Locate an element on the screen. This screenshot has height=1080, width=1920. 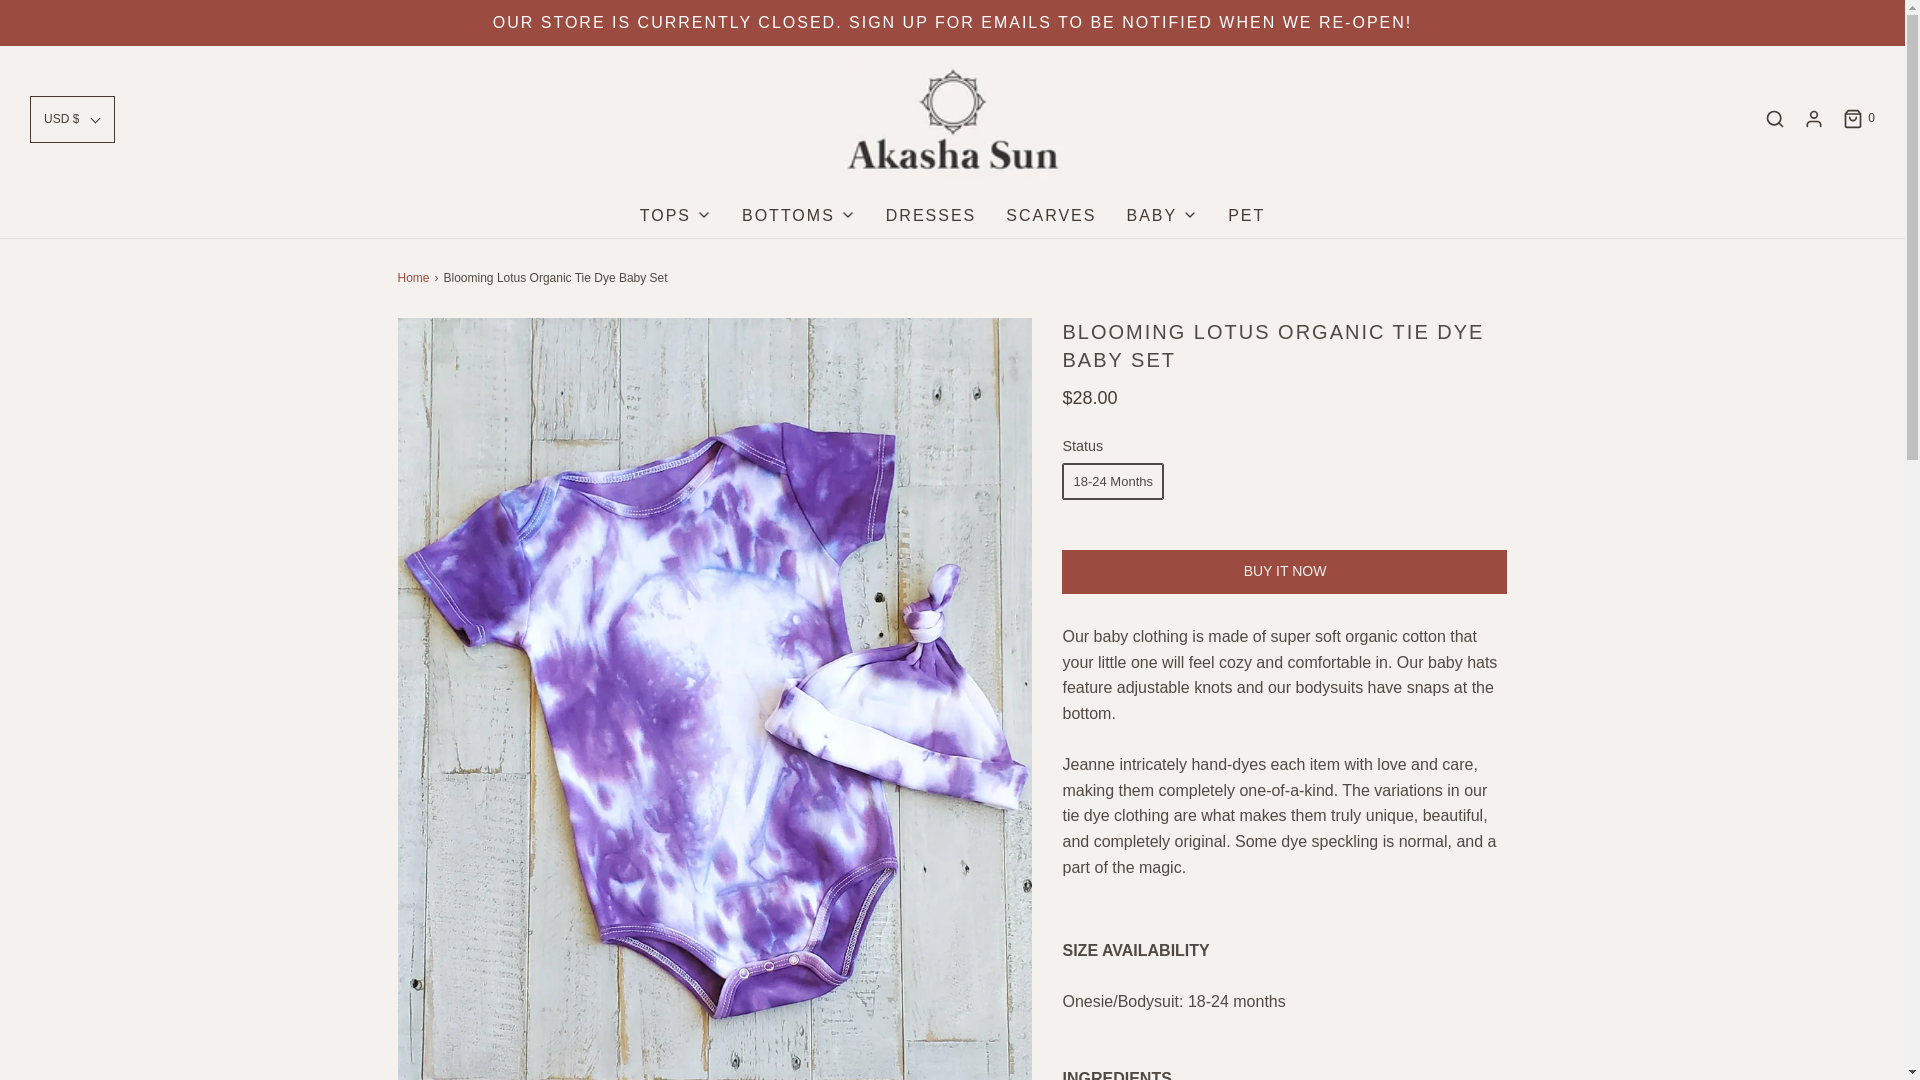
BABY is located at coordinates (1162, 216).